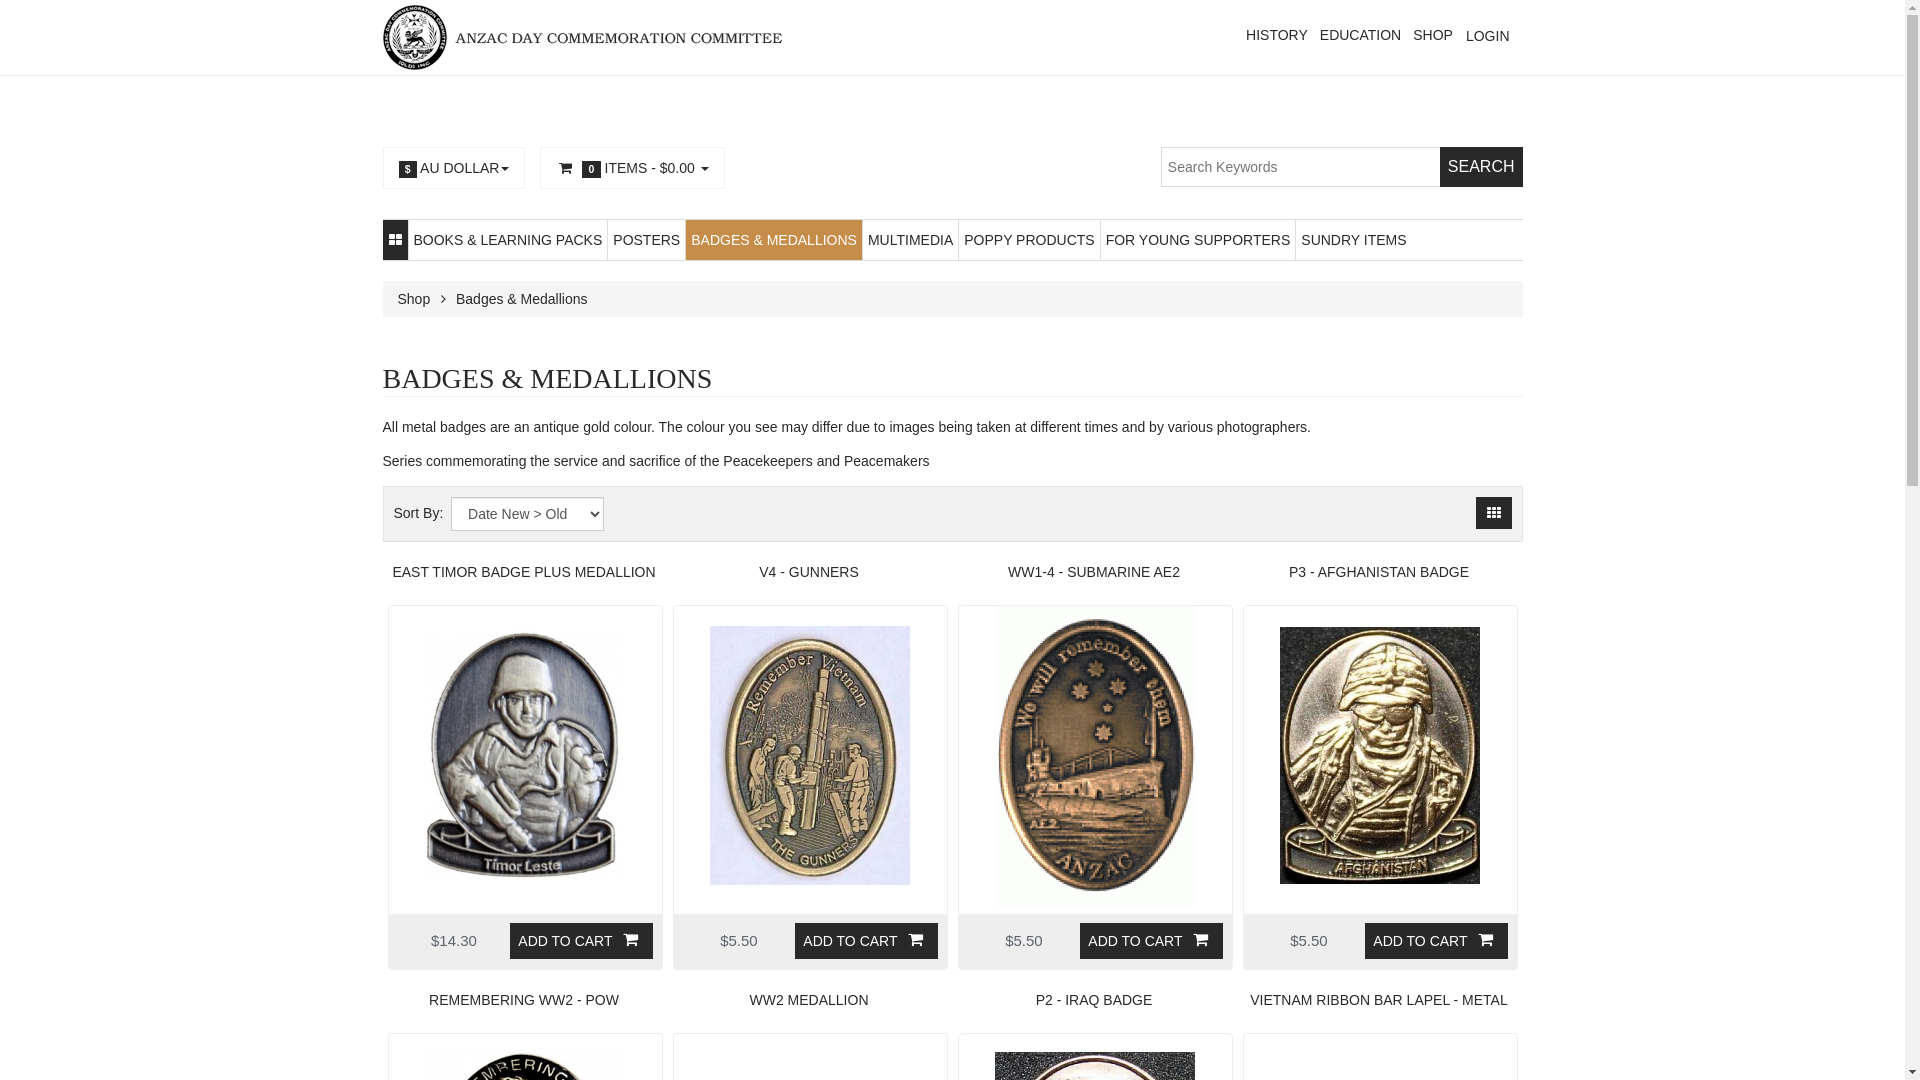 This screenshot has height=1080, width=1920. Describe the element at coordinates (533, 572) in the screenshot. I see `EAST TIMOR BADGE PLUS MEDALLION` at that location.